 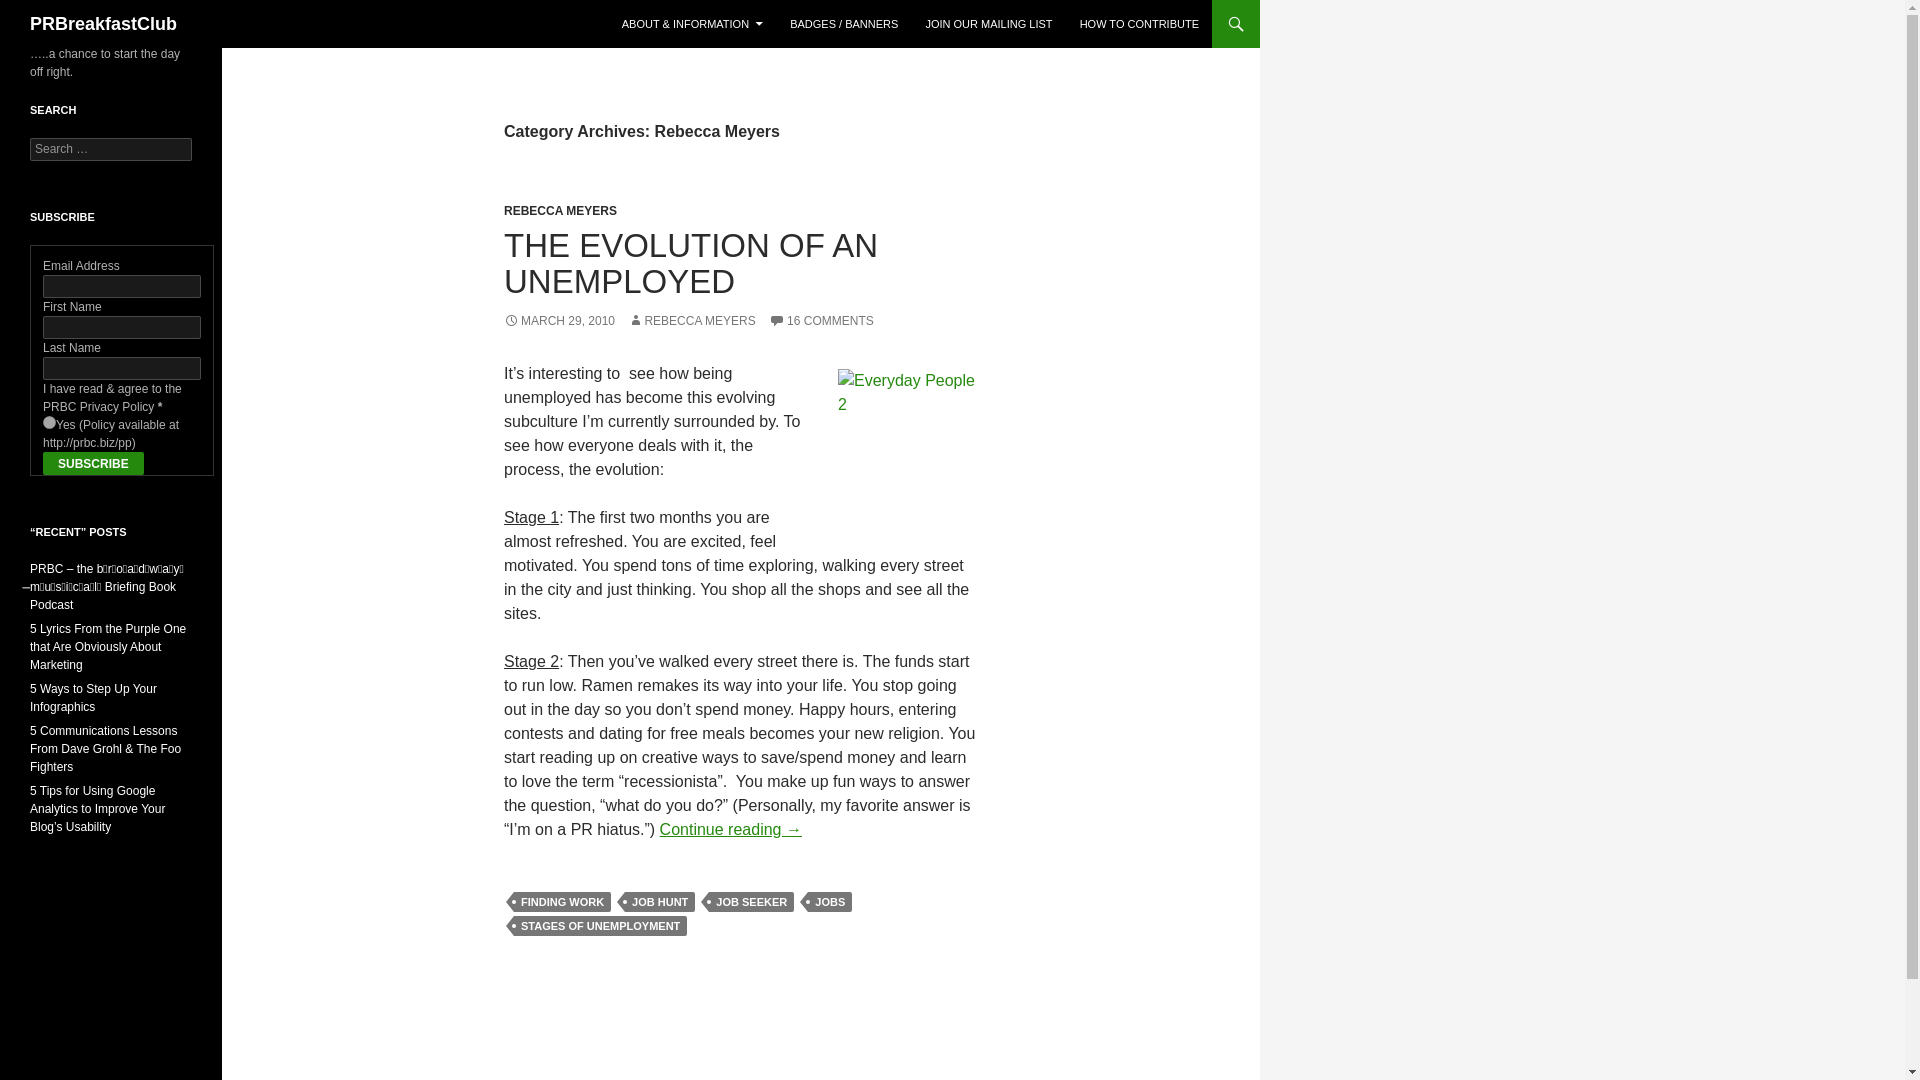 I want to click on Search, so click(x=40, y=11).